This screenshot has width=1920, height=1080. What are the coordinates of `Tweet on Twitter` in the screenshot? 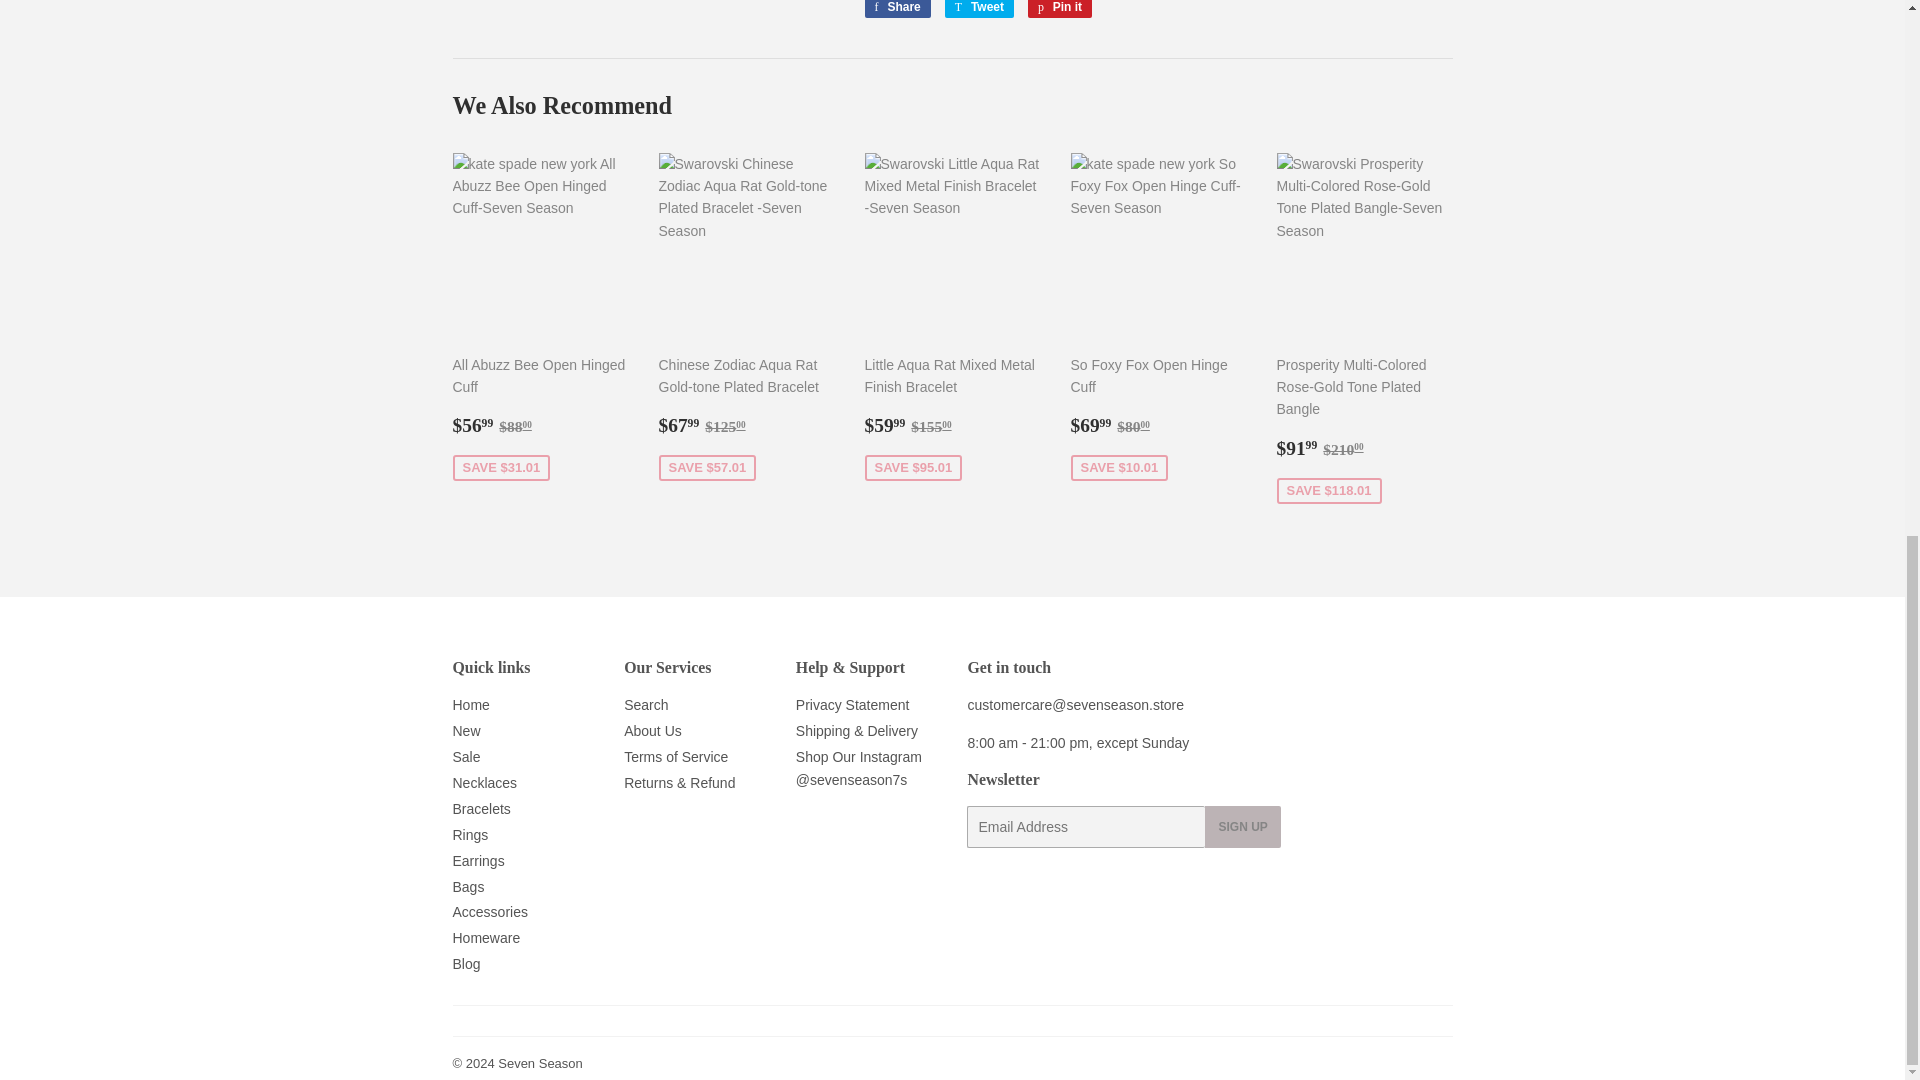 It's located at (978, 9).